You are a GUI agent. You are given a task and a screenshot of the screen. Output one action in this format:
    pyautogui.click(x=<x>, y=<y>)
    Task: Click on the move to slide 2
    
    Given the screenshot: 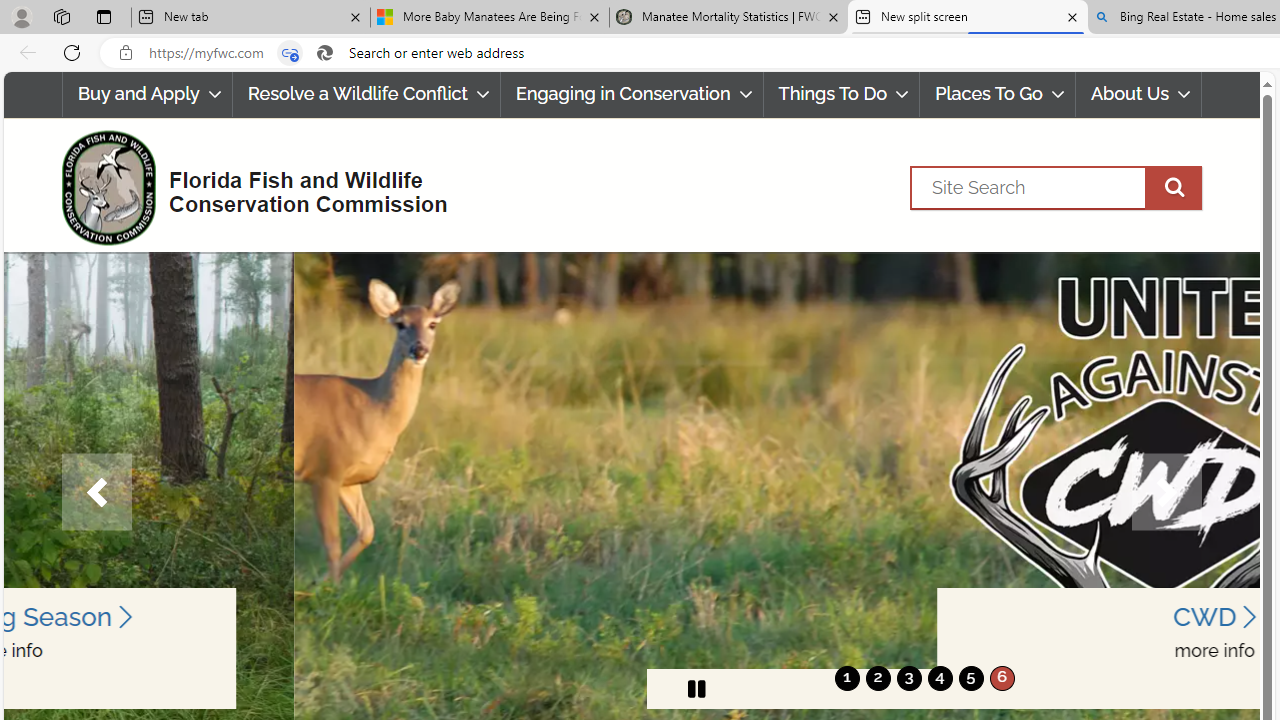 What is the action you would take?
    pyautogui.click(x=878, y=678)
    